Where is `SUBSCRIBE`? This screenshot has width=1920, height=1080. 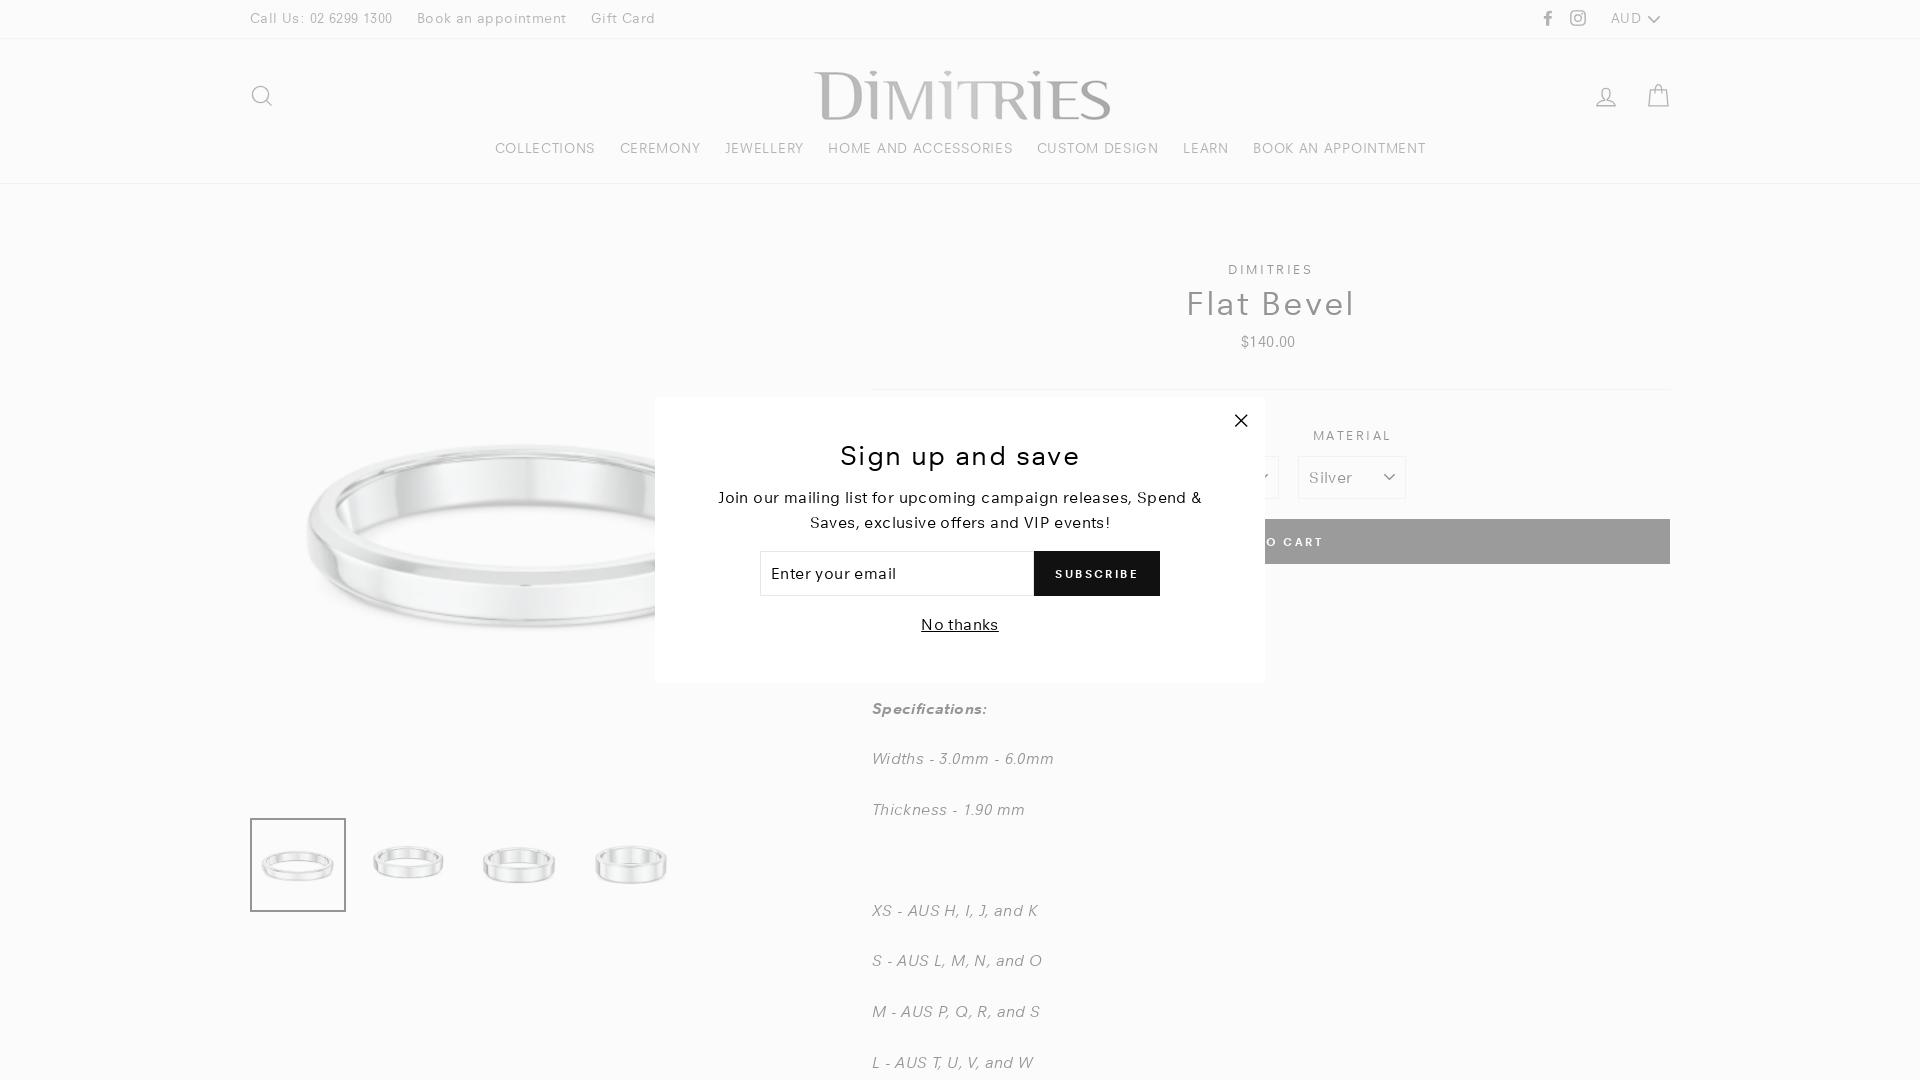
SUBSCRIBE is located at coordinates (1097, 574).